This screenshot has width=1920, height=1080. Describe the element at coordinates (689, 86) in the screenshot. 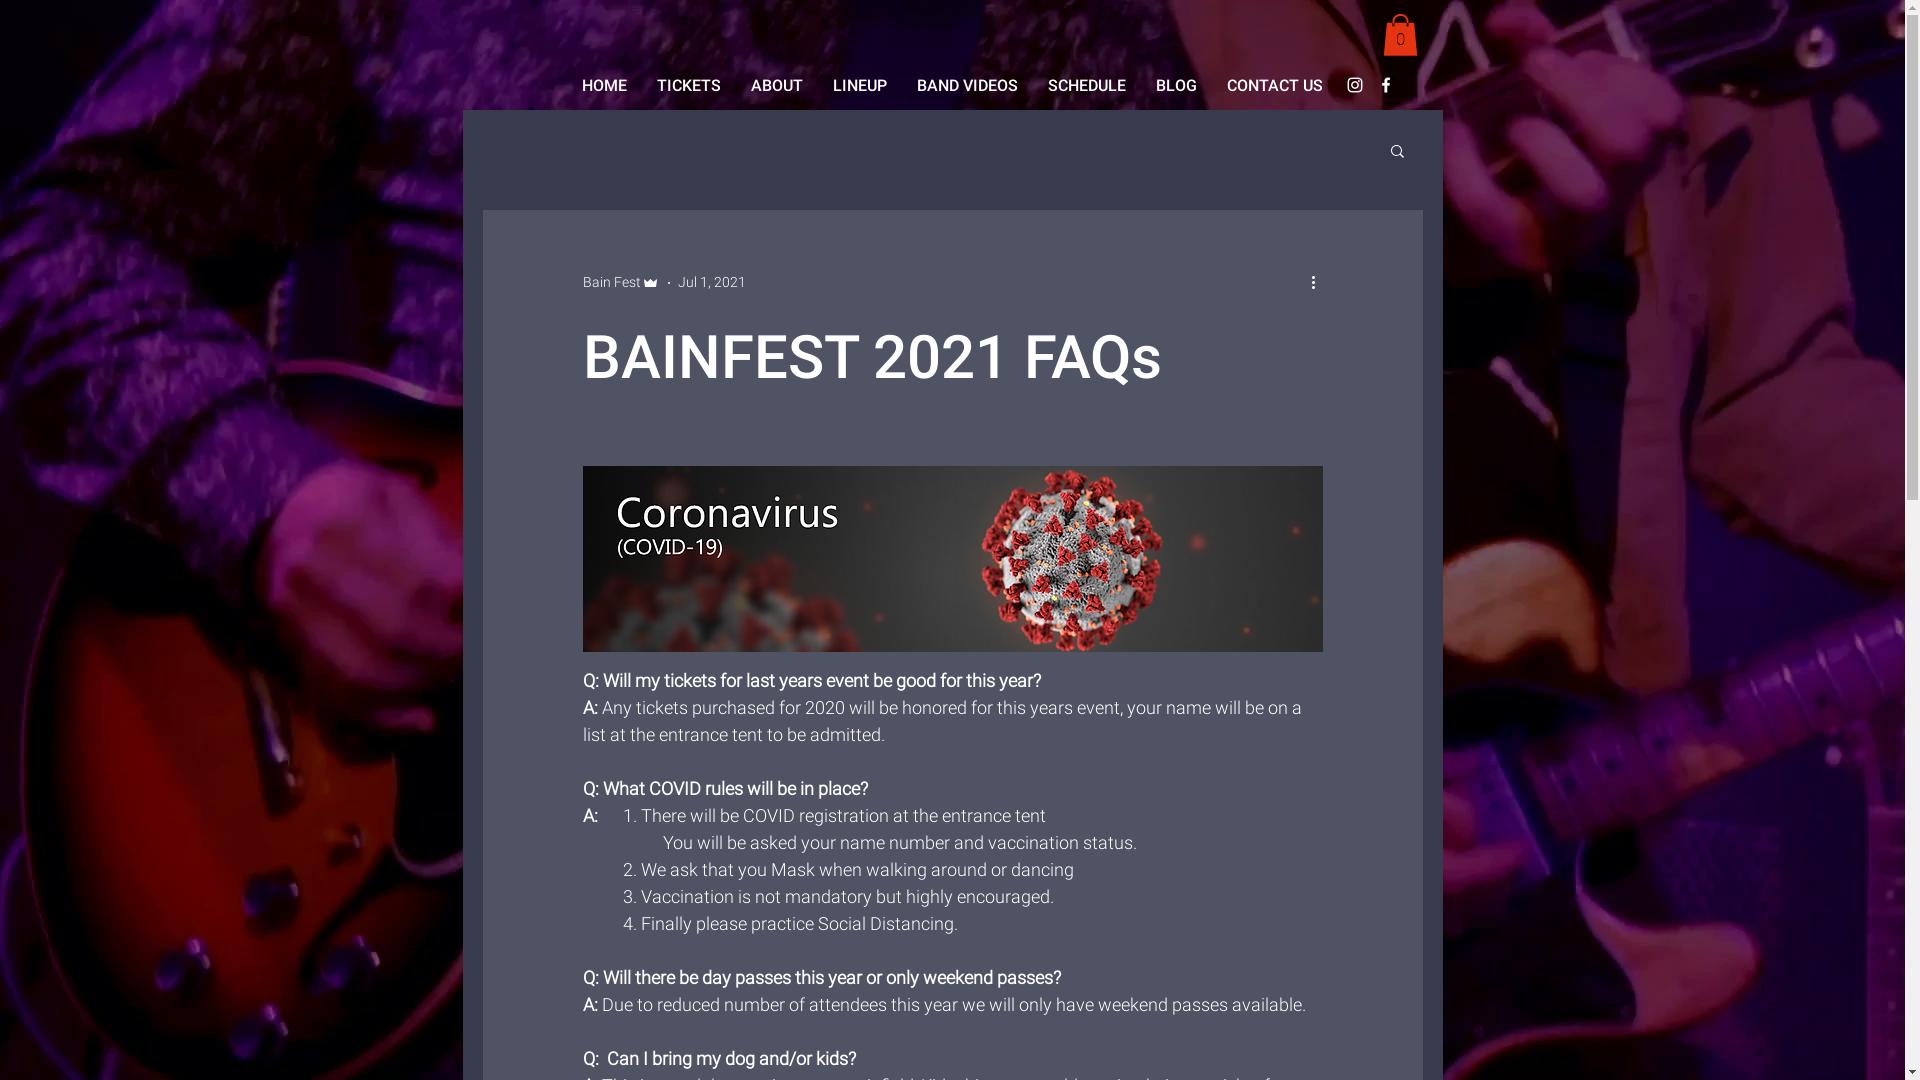

I see `TICKETS` at that location.